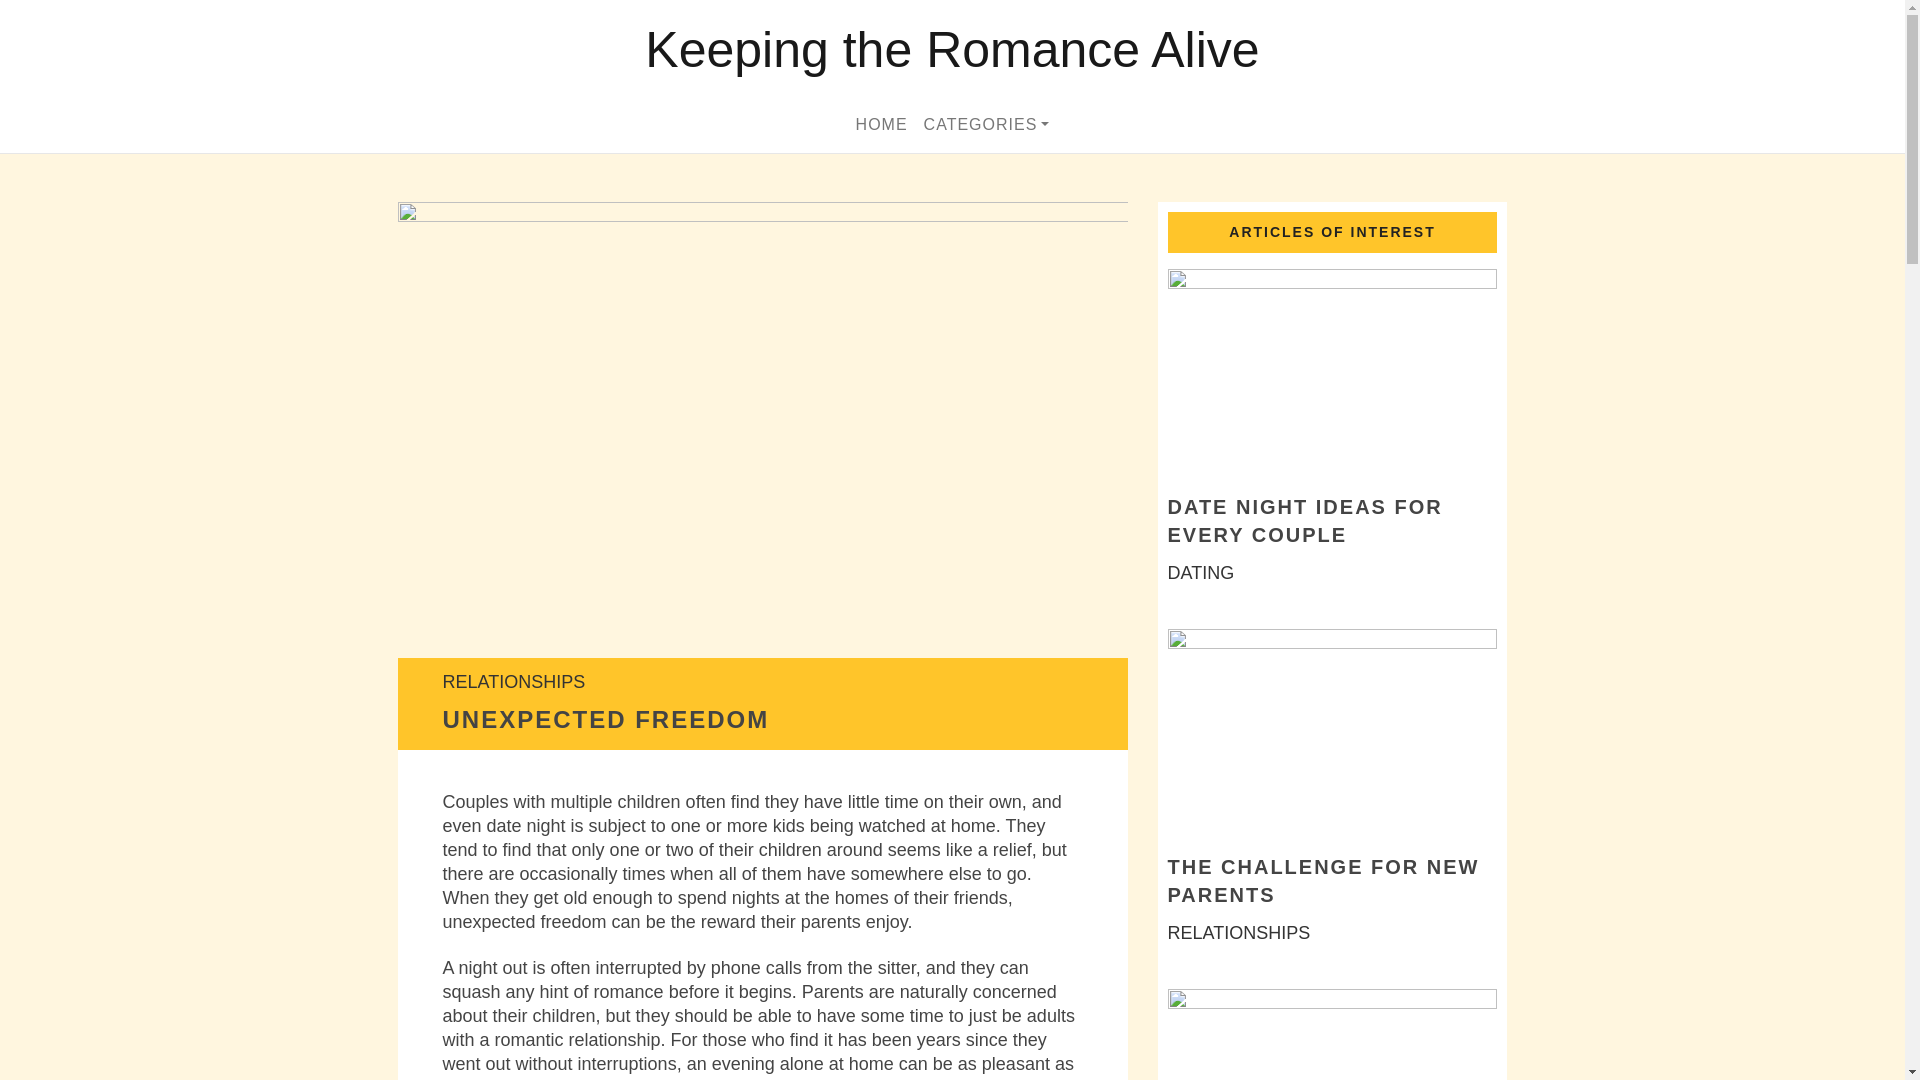 This screenshot has width=1920, height=1080. What do you see at coordinates (1324, 881) in the screenshot?
I see `THE CHALLENGE FOR NEW PARENTS` at bounding box center [1324, 881].